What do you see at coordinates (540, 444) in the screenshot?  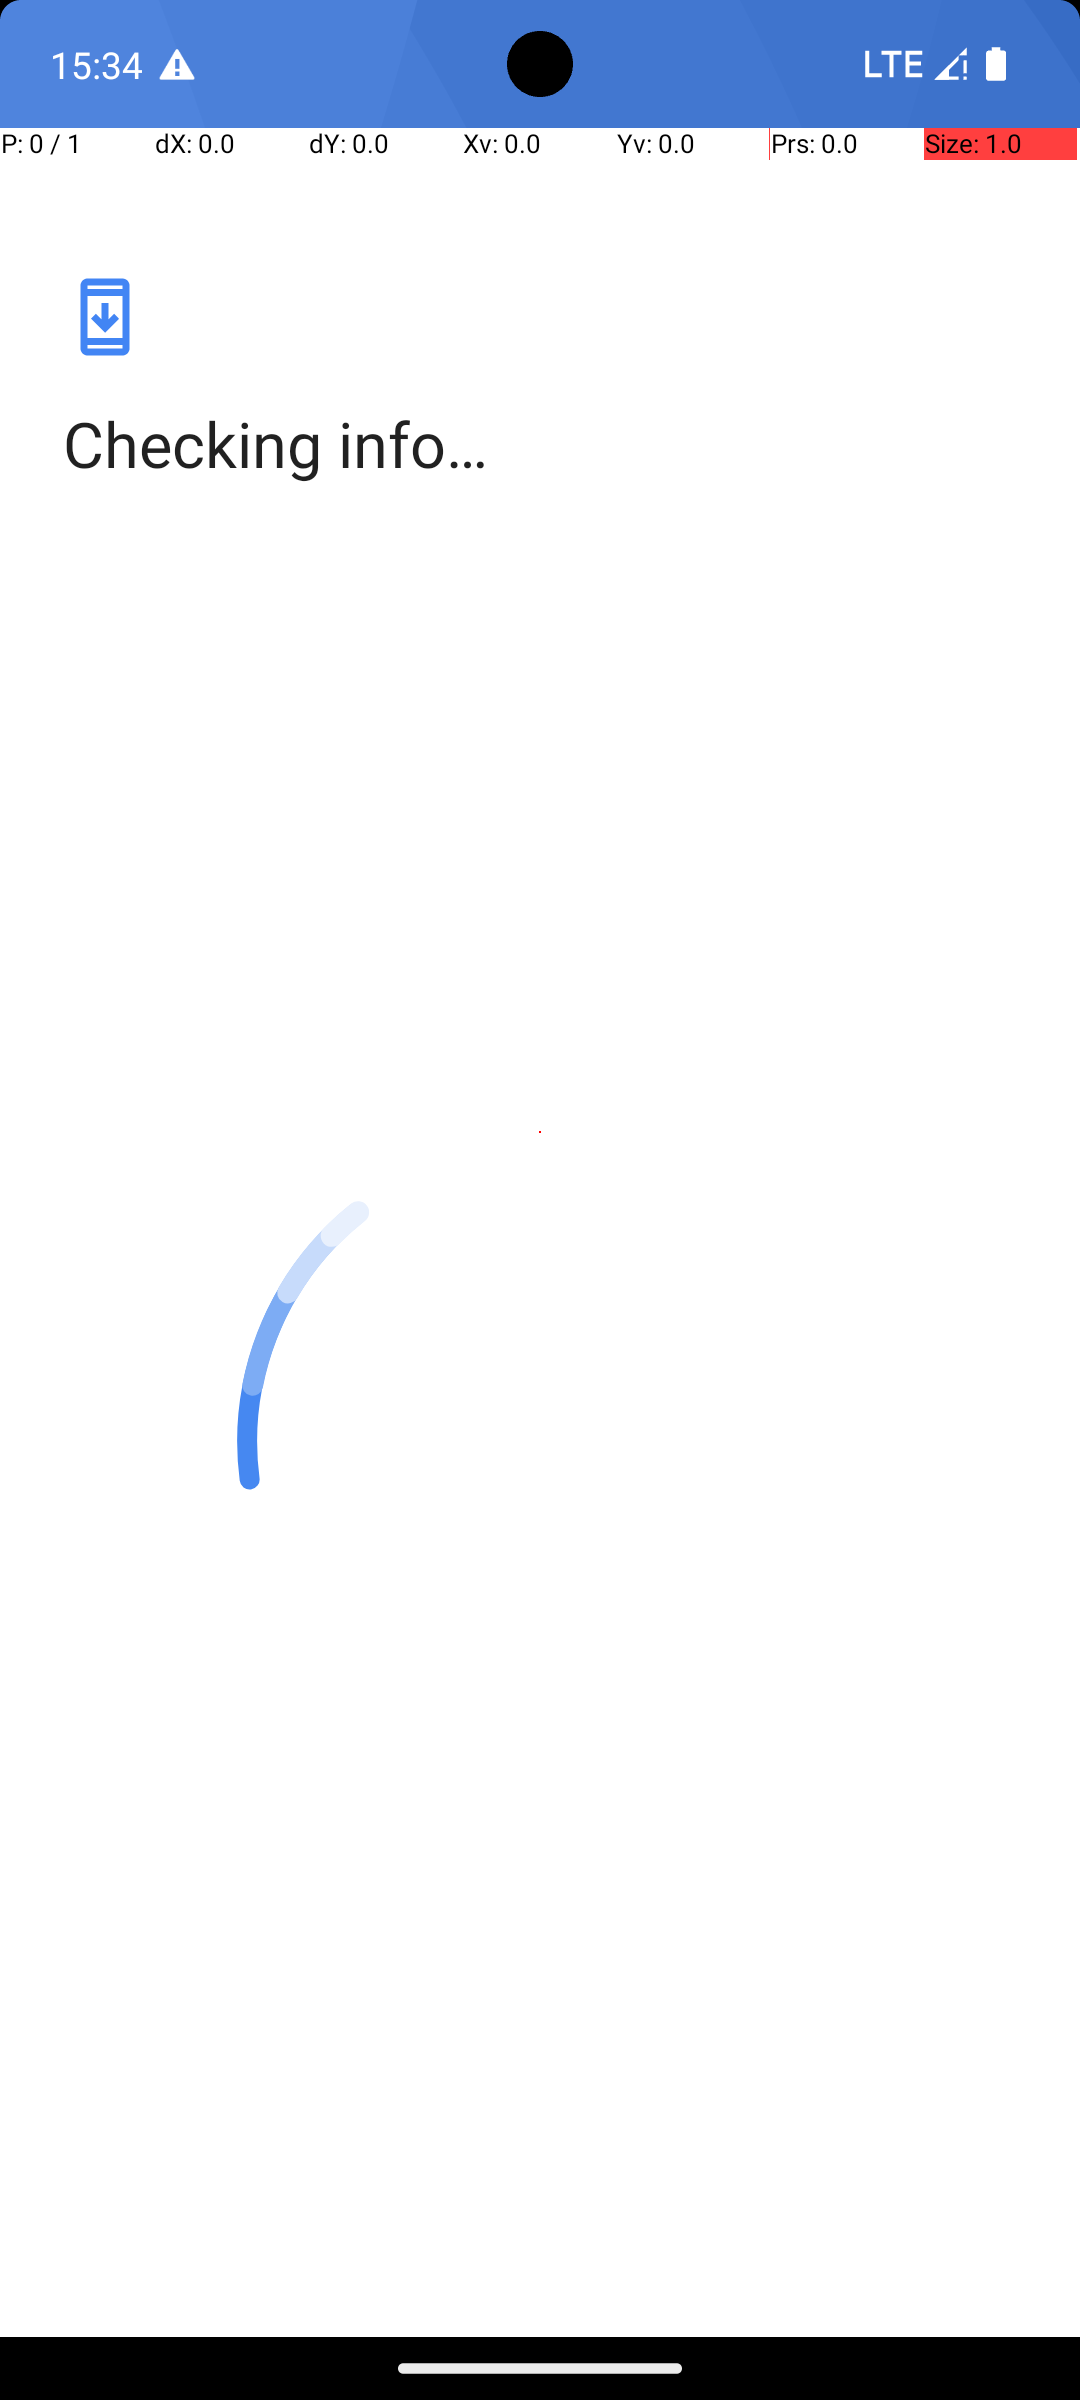 I see `Checking info…` at bounding box center [540, 444].